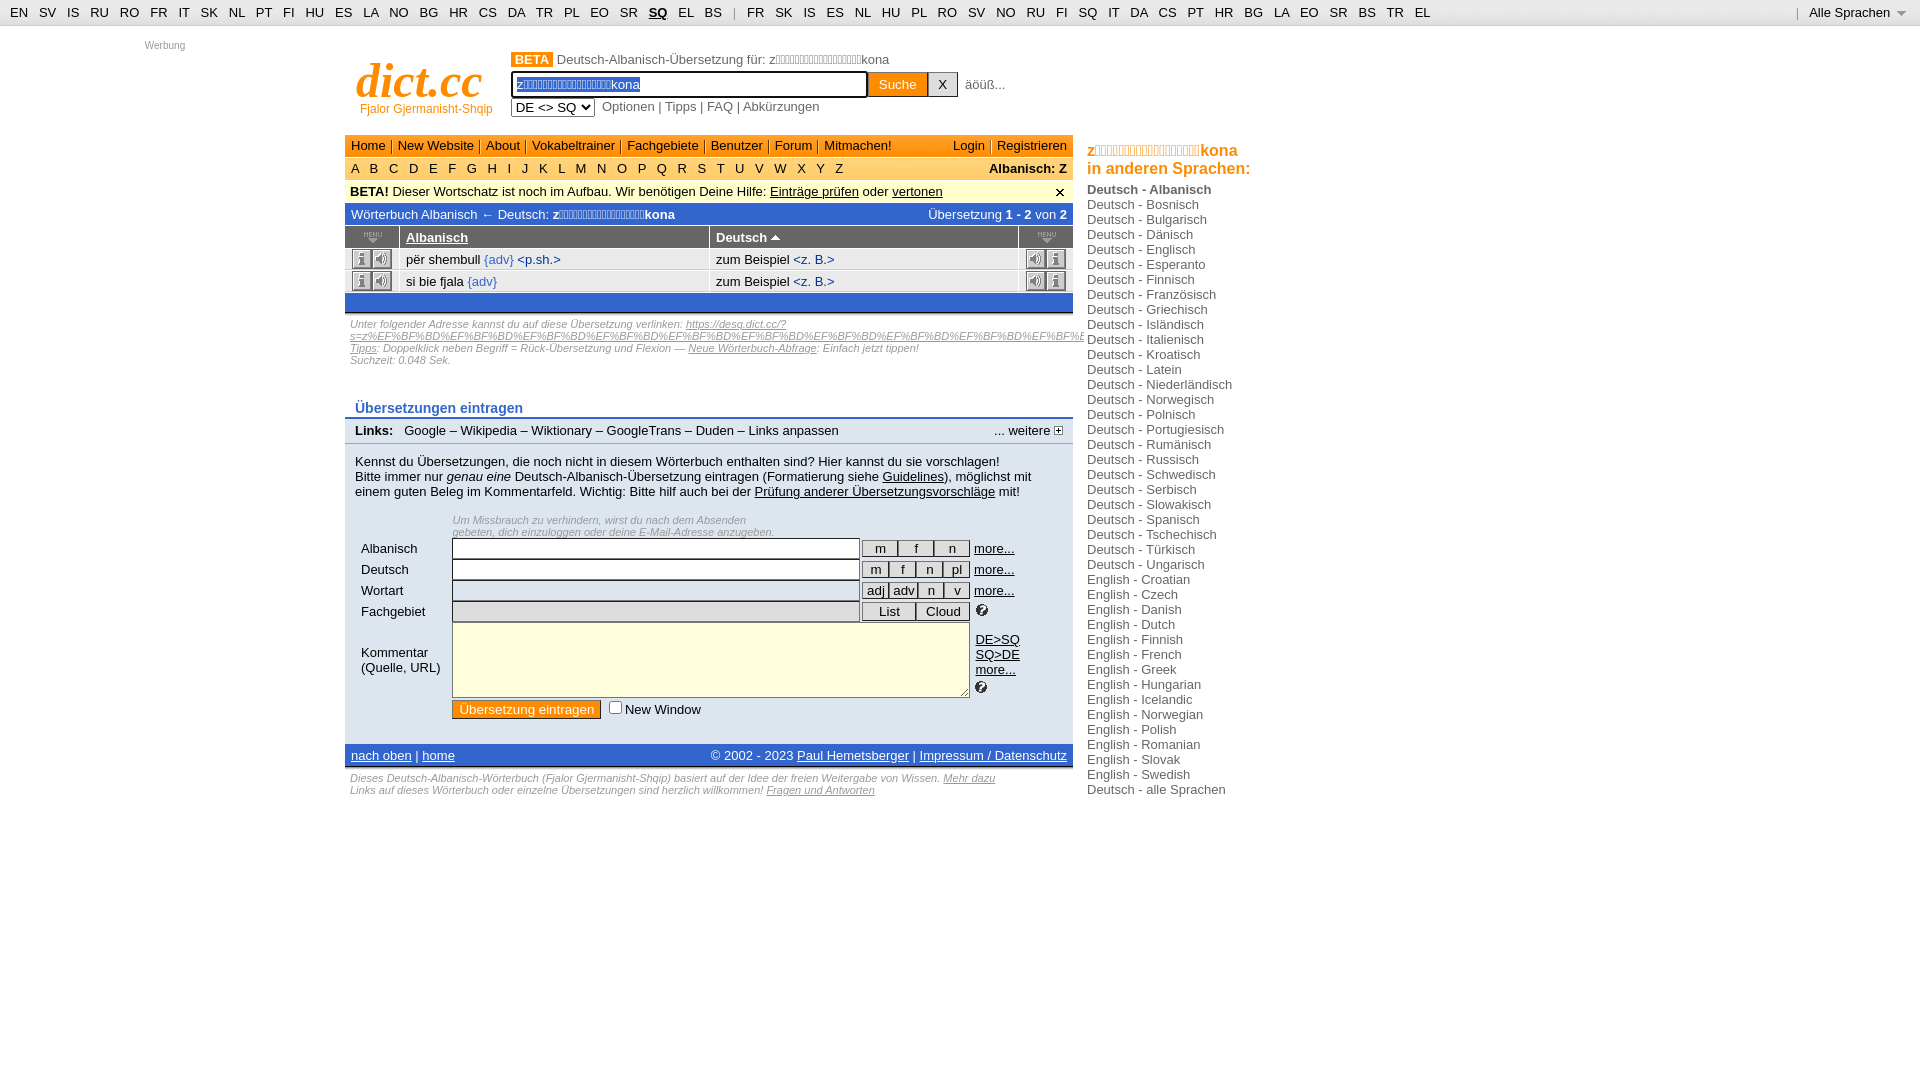 The image size is (1920, 1080). I want to click on die - Mehrzahl (Plural), so click(956, 570).